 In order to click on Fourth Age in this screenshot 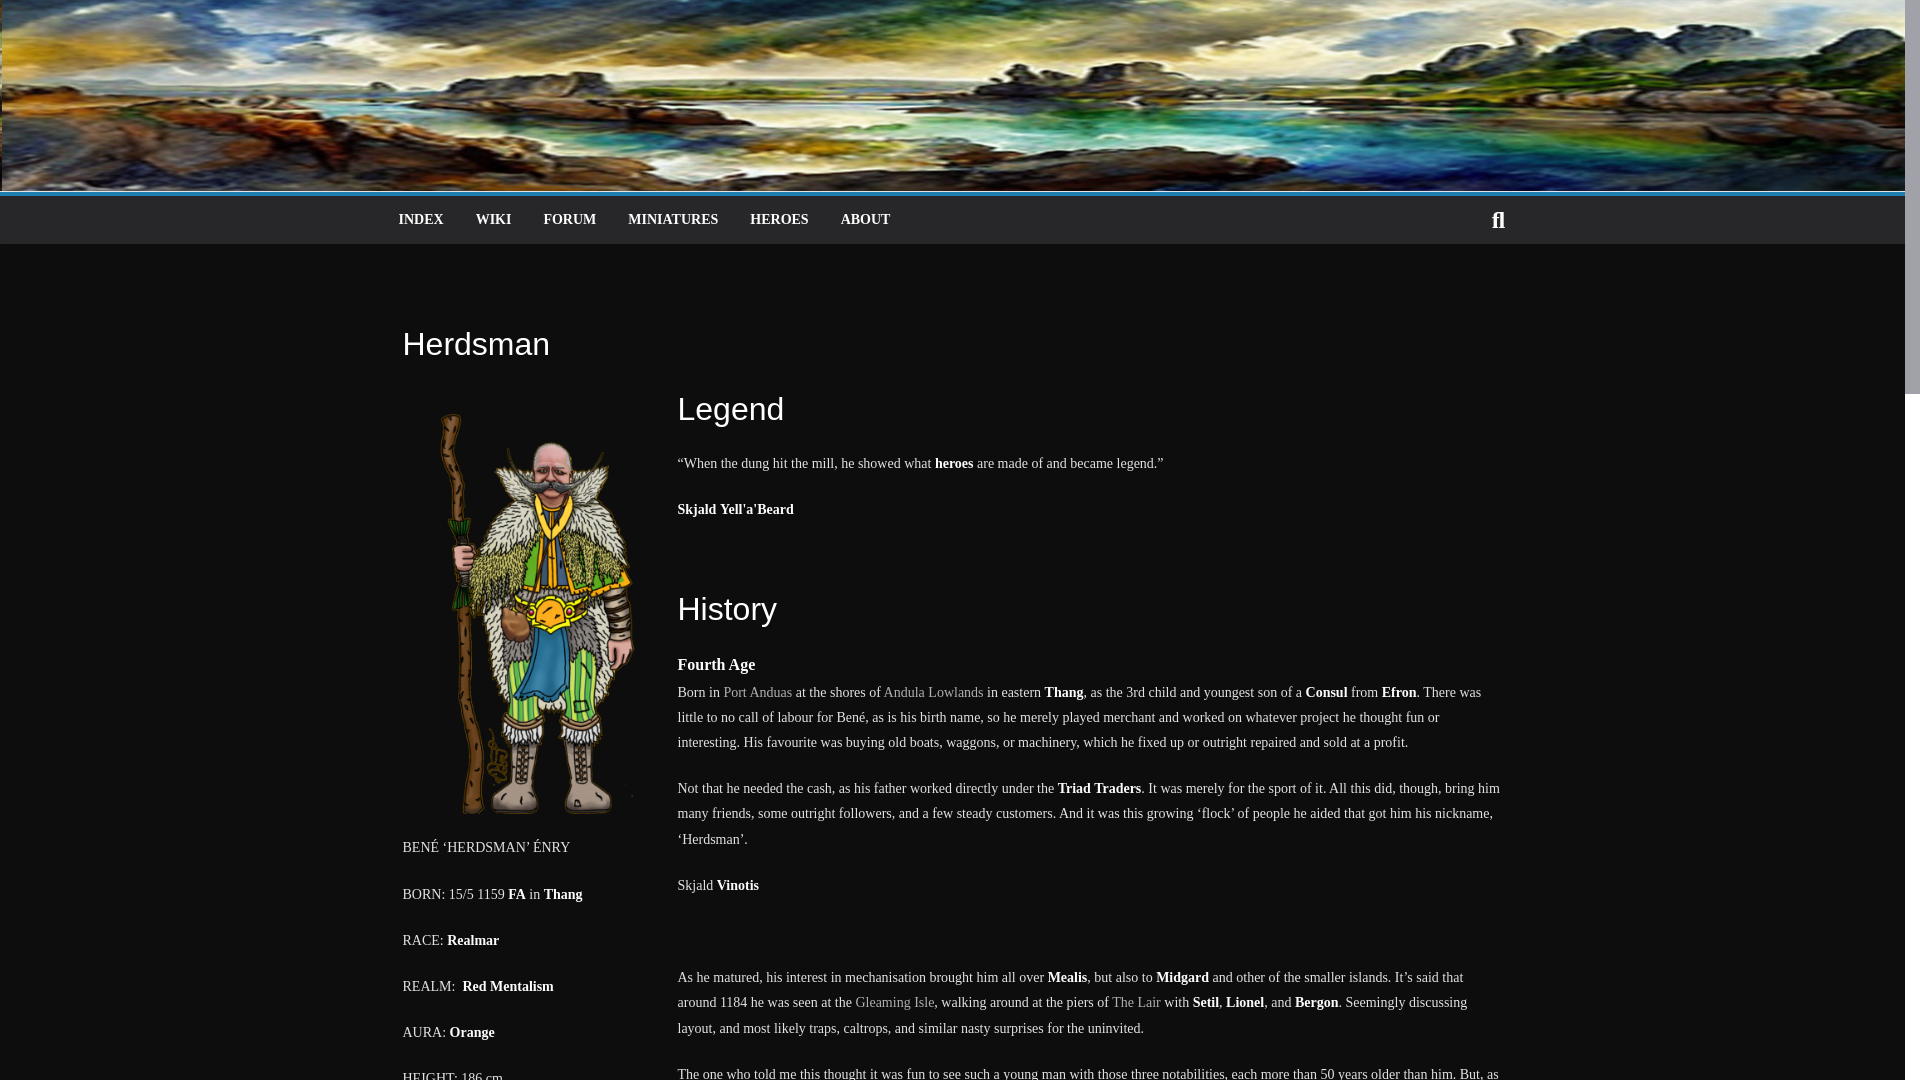, I will do `click(716, 664)`.